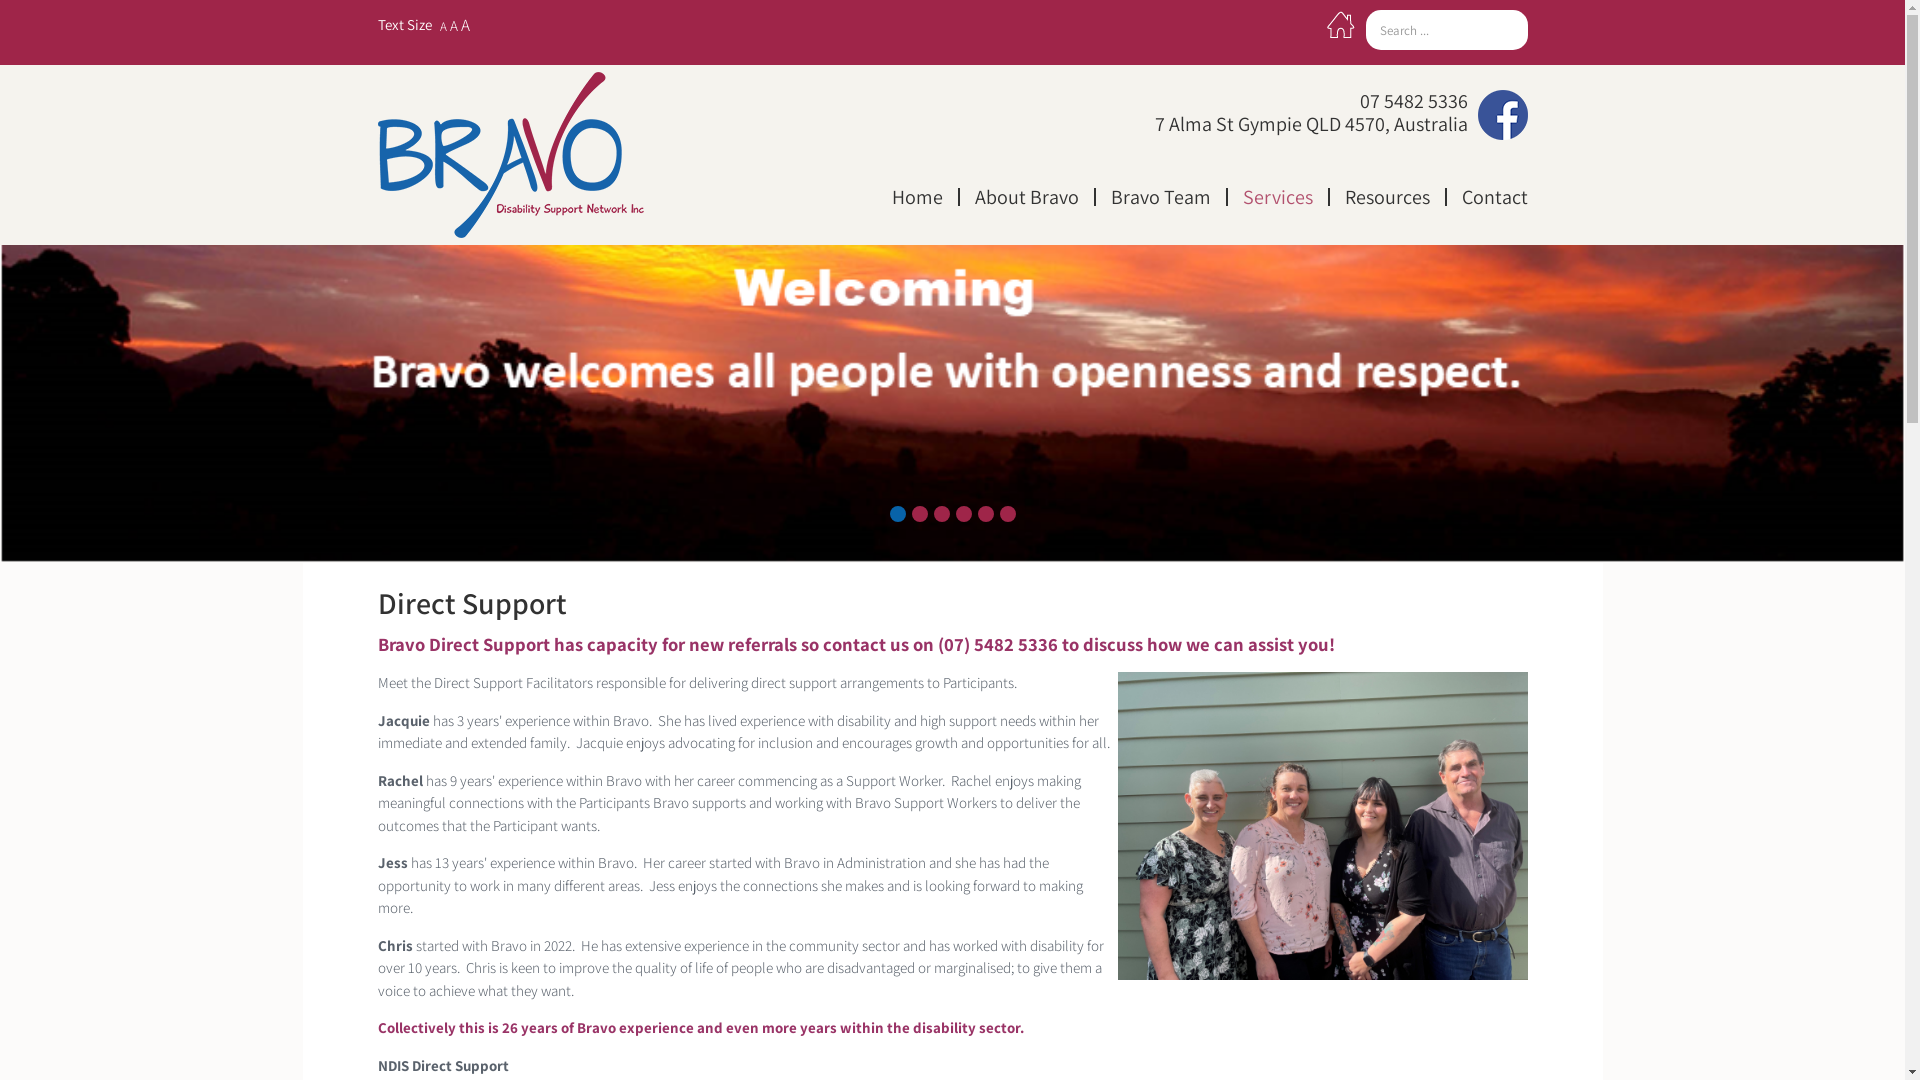 The width and height of the screenshot is (1920, 1080). What do you see at coordinates (454, 26) in the screenshot?
I see `A` at bounding box center [454, 26].